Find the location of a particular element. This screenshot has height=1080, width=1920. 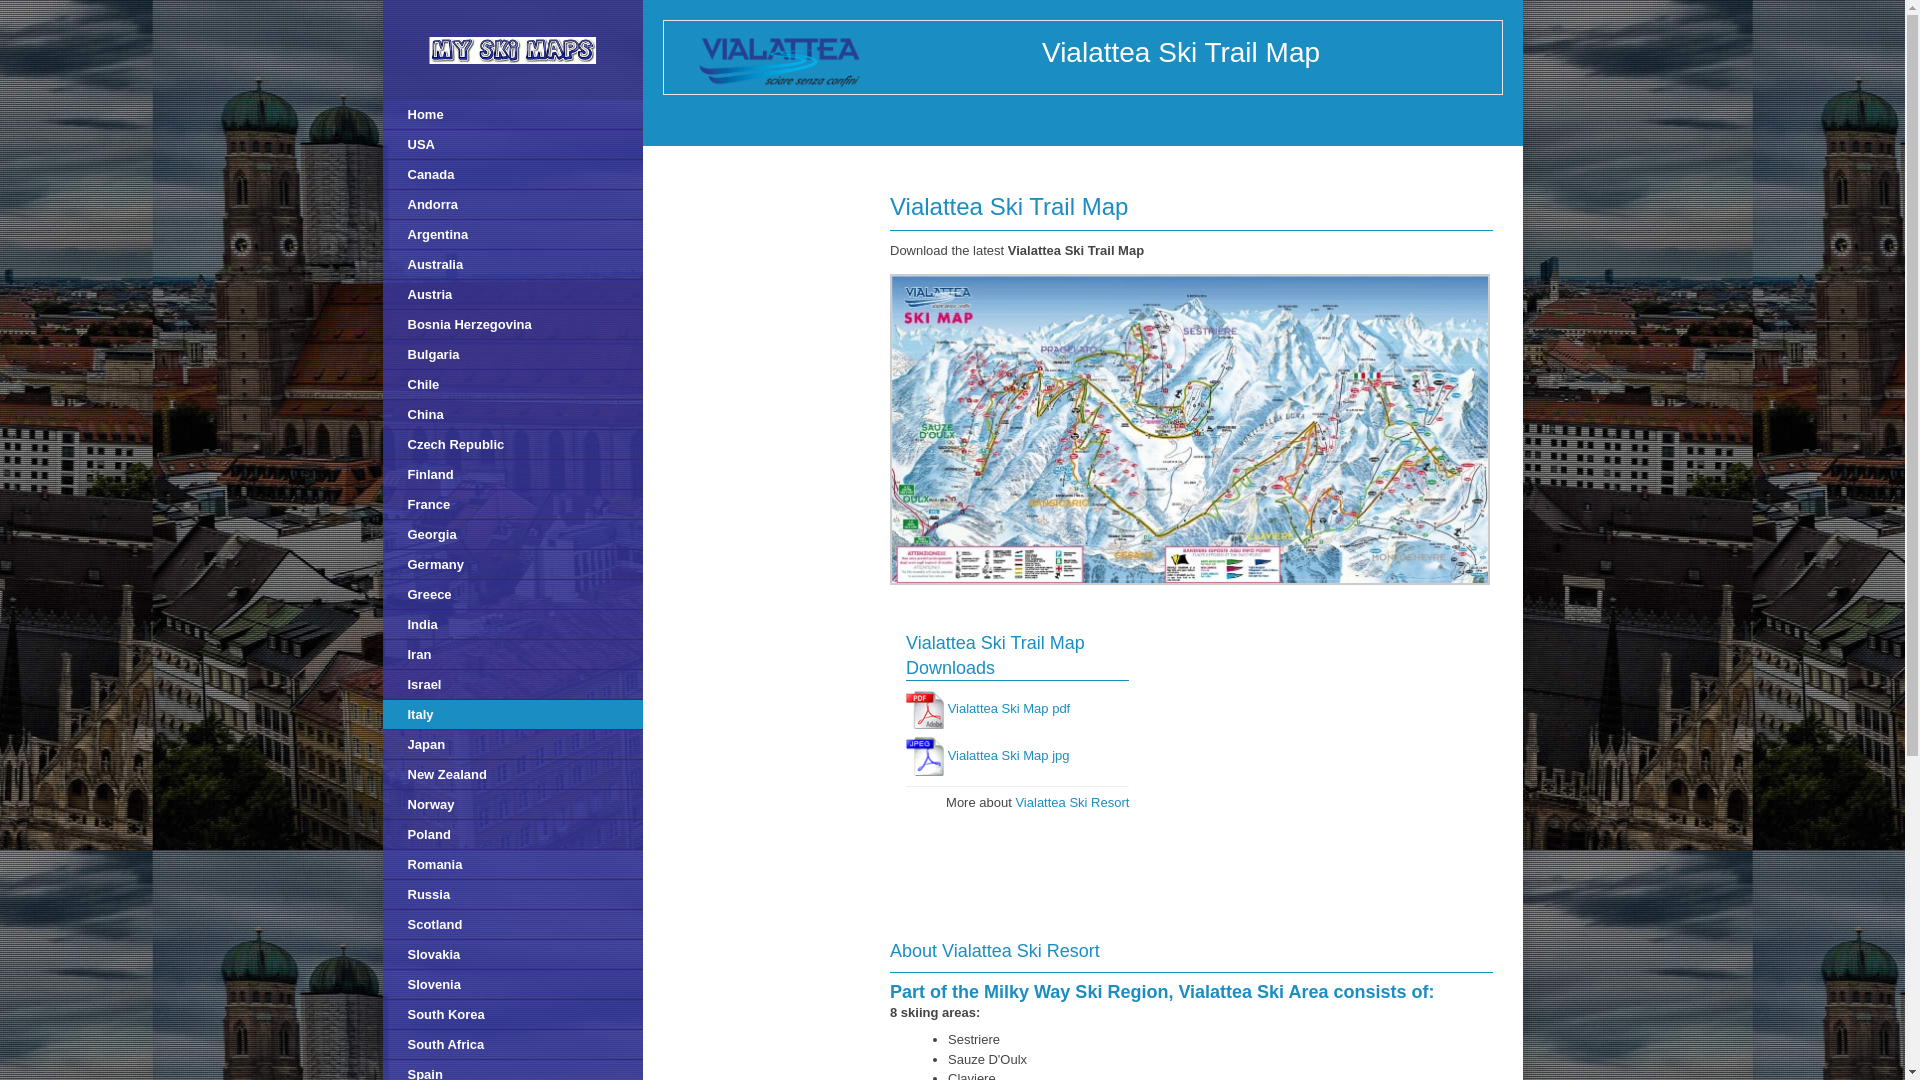

Home is located at coordinates (512, 114).